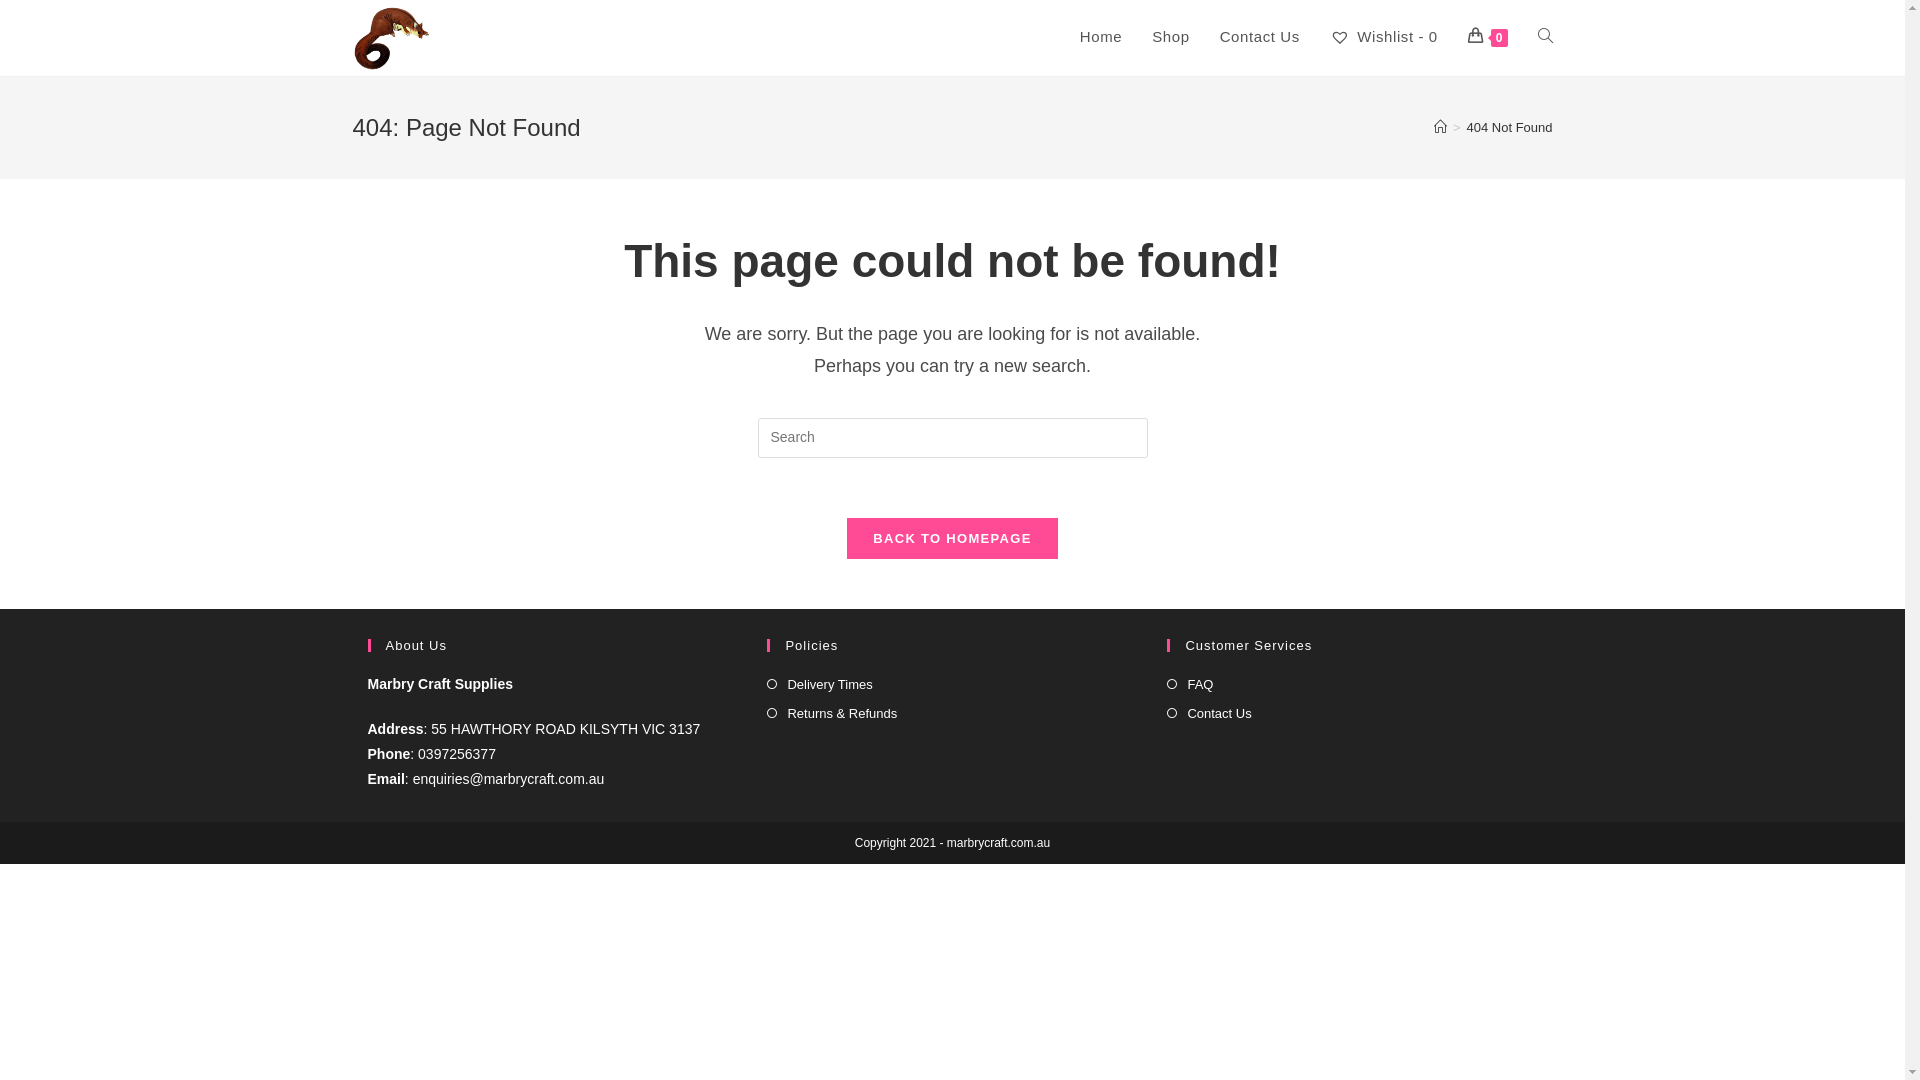  What do you see at coordinates (1509, 128) in the screenshot?
I see `404 Not Found` at bounding box center [1509, 128].